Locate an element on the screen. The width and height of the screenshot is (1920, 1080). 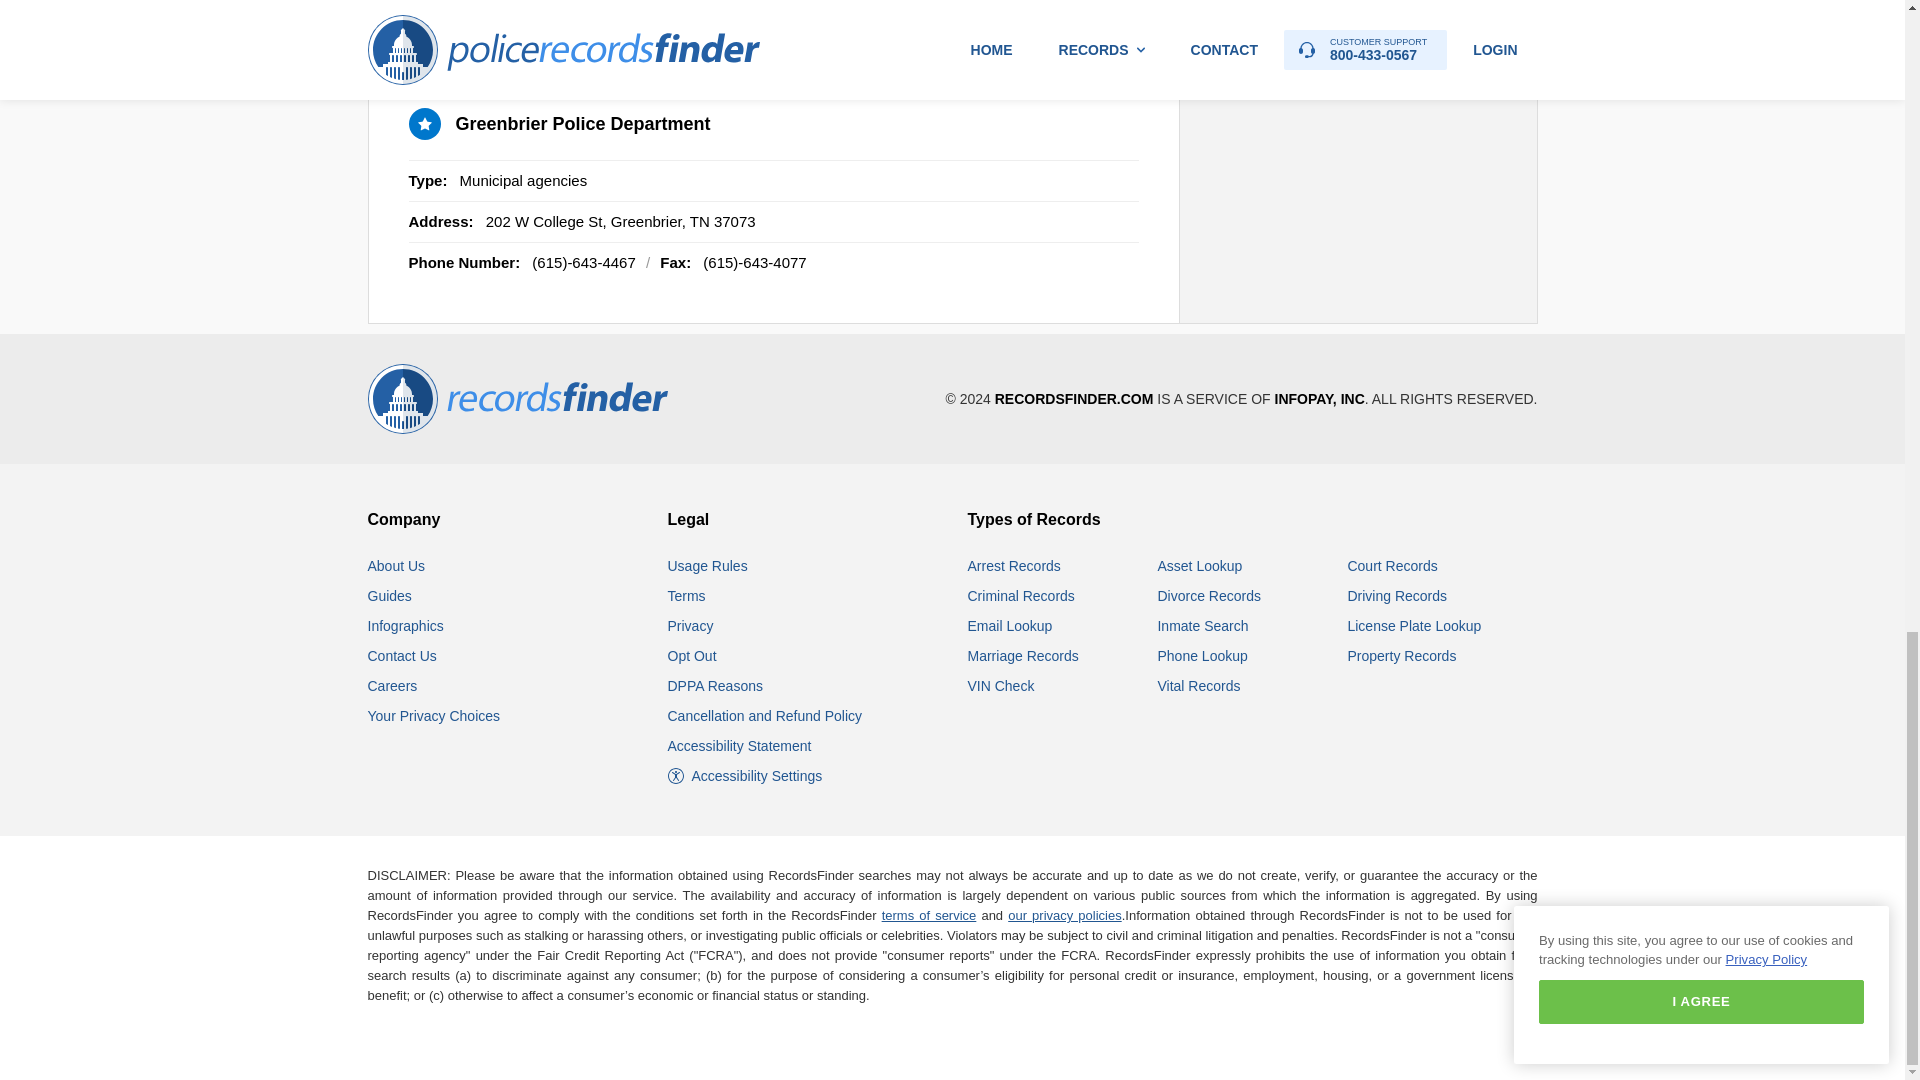
RecordsFinder.com Usage Rules is located at coordinates (708, 566).